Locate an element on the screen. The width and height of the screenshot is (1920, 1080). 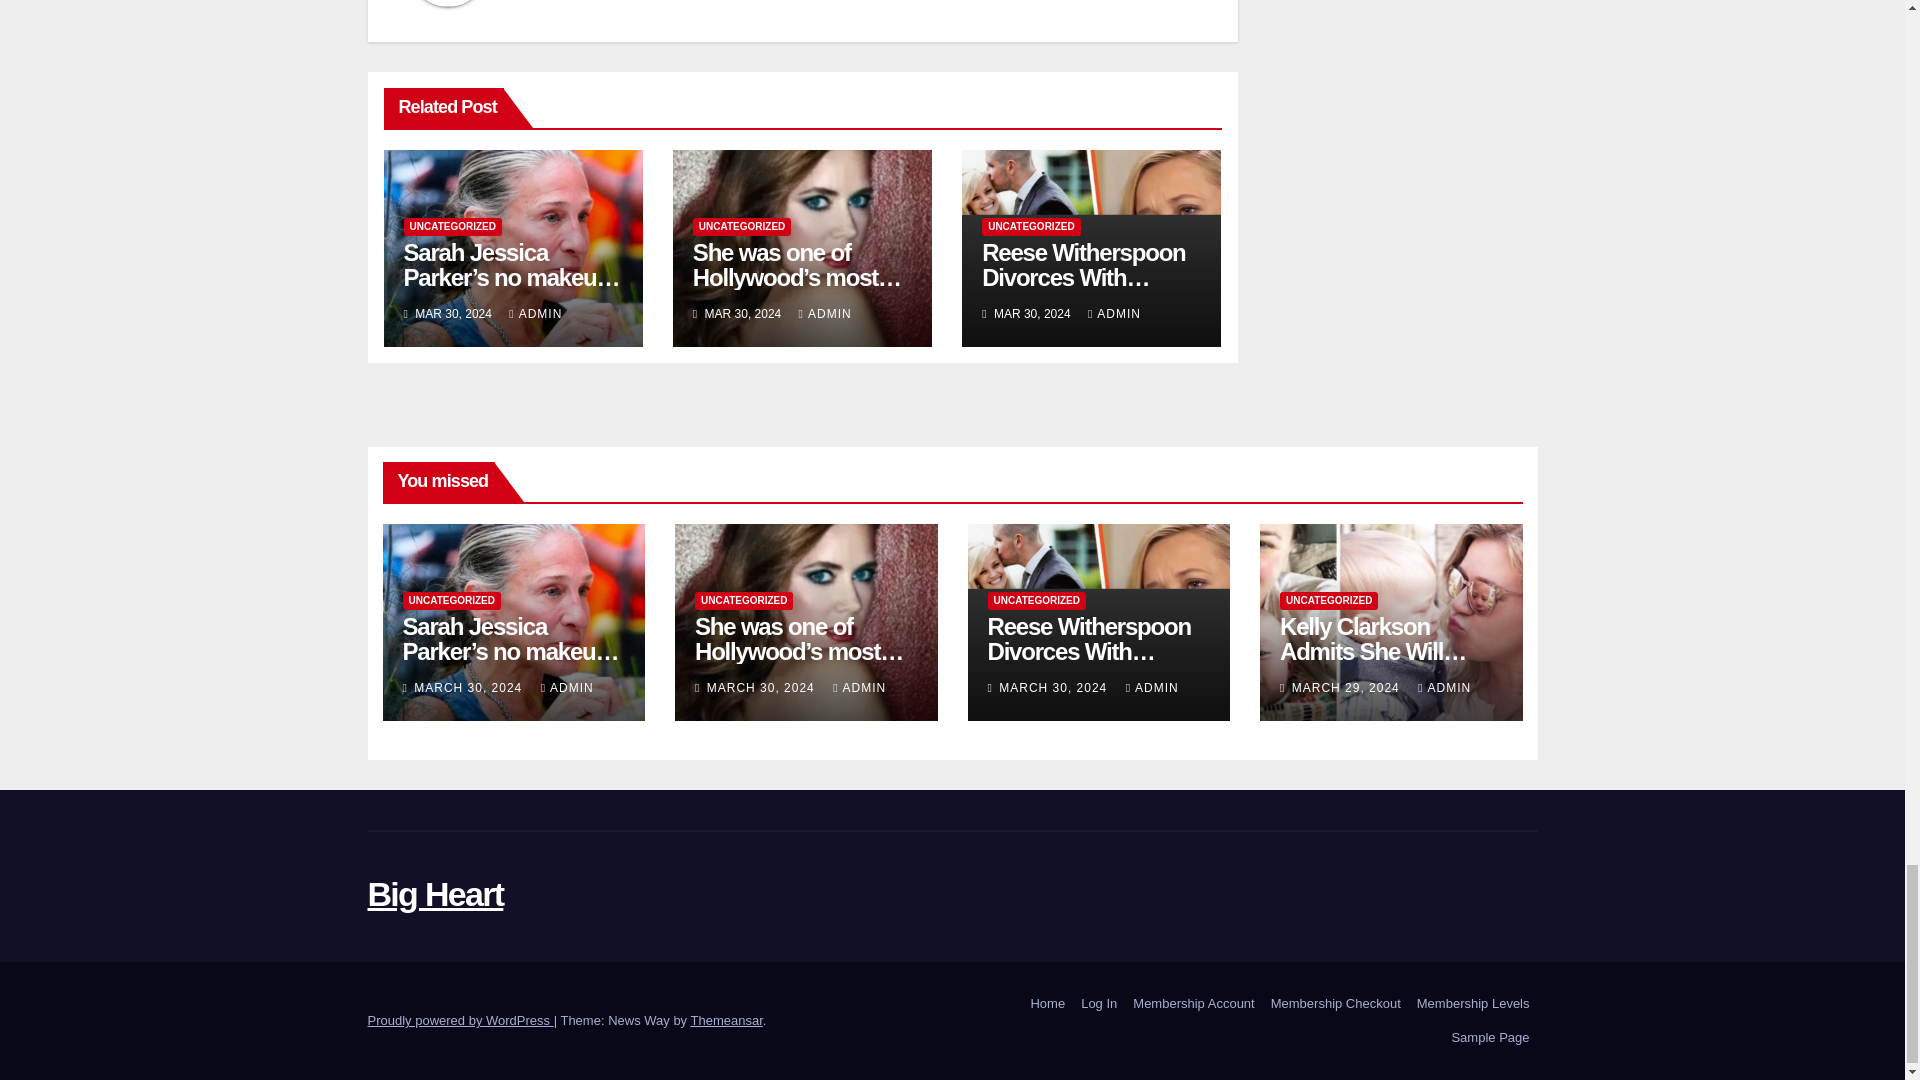
UNCATEGORIZED is located at coordinates (452, 227).